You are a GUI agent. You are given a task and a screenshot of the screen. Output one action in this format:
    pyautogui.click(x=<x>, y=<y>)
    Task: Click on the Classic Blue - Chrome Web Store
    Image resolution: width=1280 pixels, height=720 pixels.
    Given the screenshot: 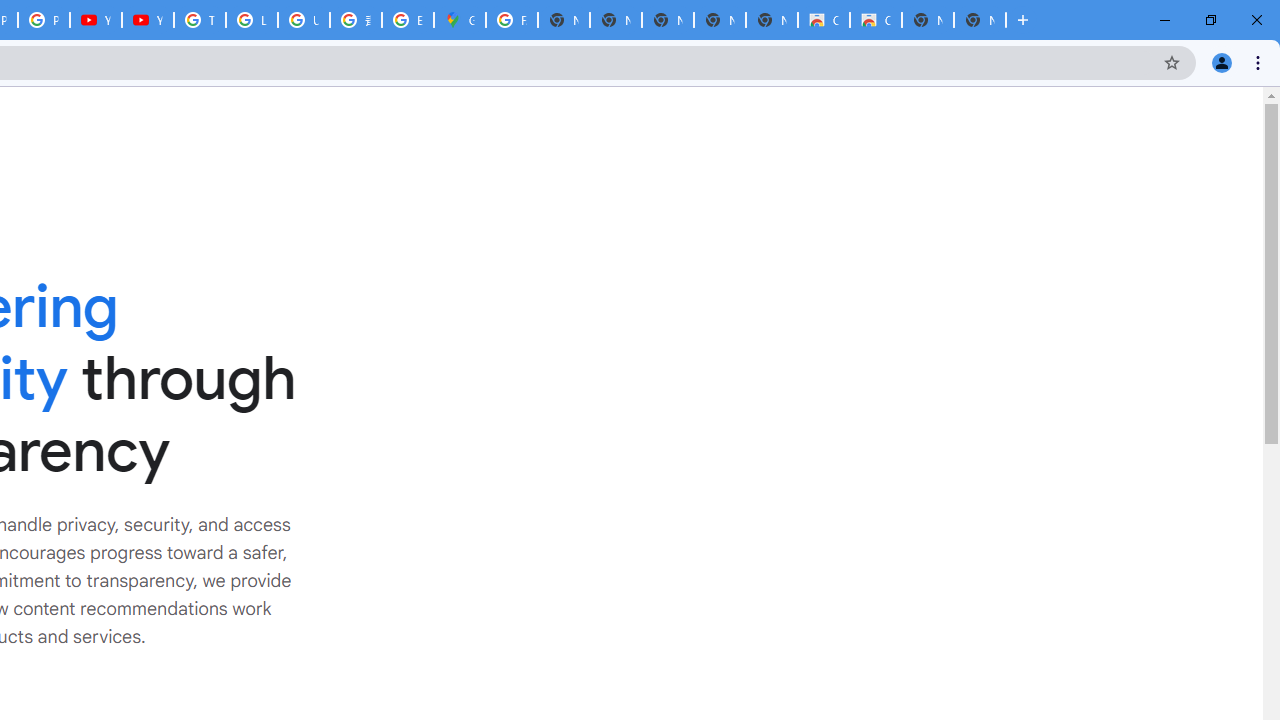 What is the action you would take?
    pyautogui.click(x=823, y=20)
    